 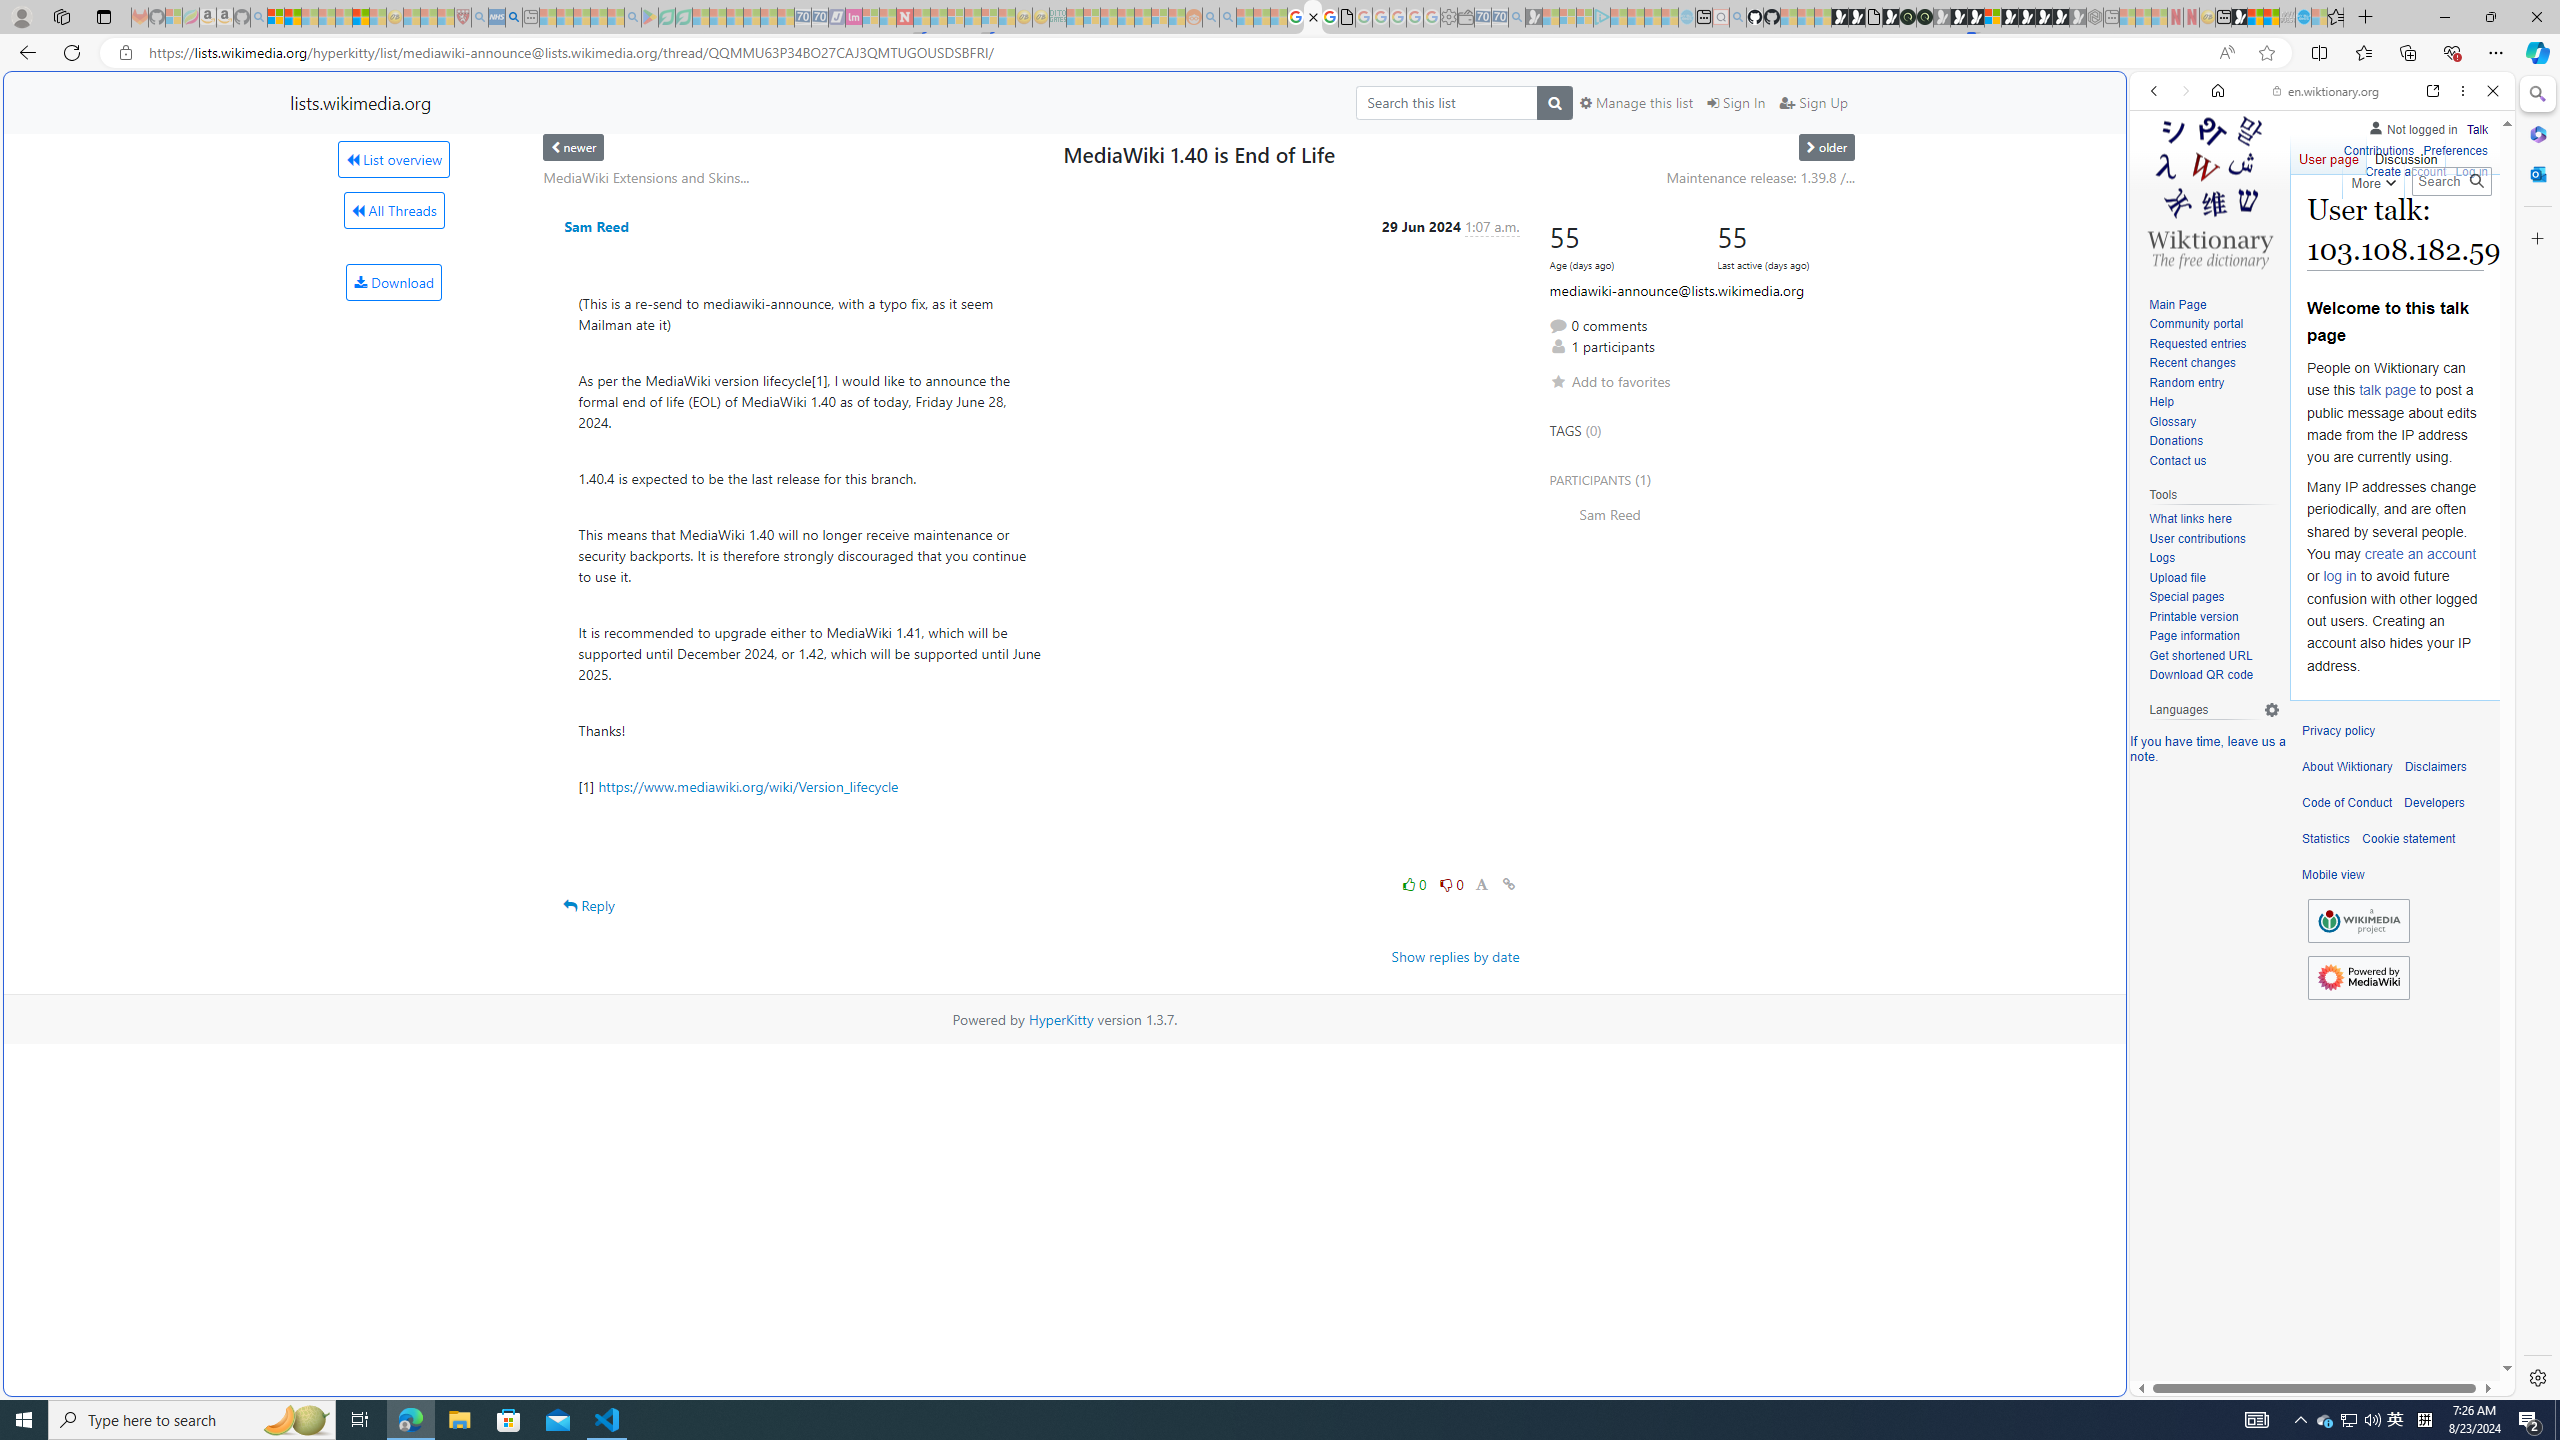 I want to click on Requested entries, so click(x=2214, y=344).